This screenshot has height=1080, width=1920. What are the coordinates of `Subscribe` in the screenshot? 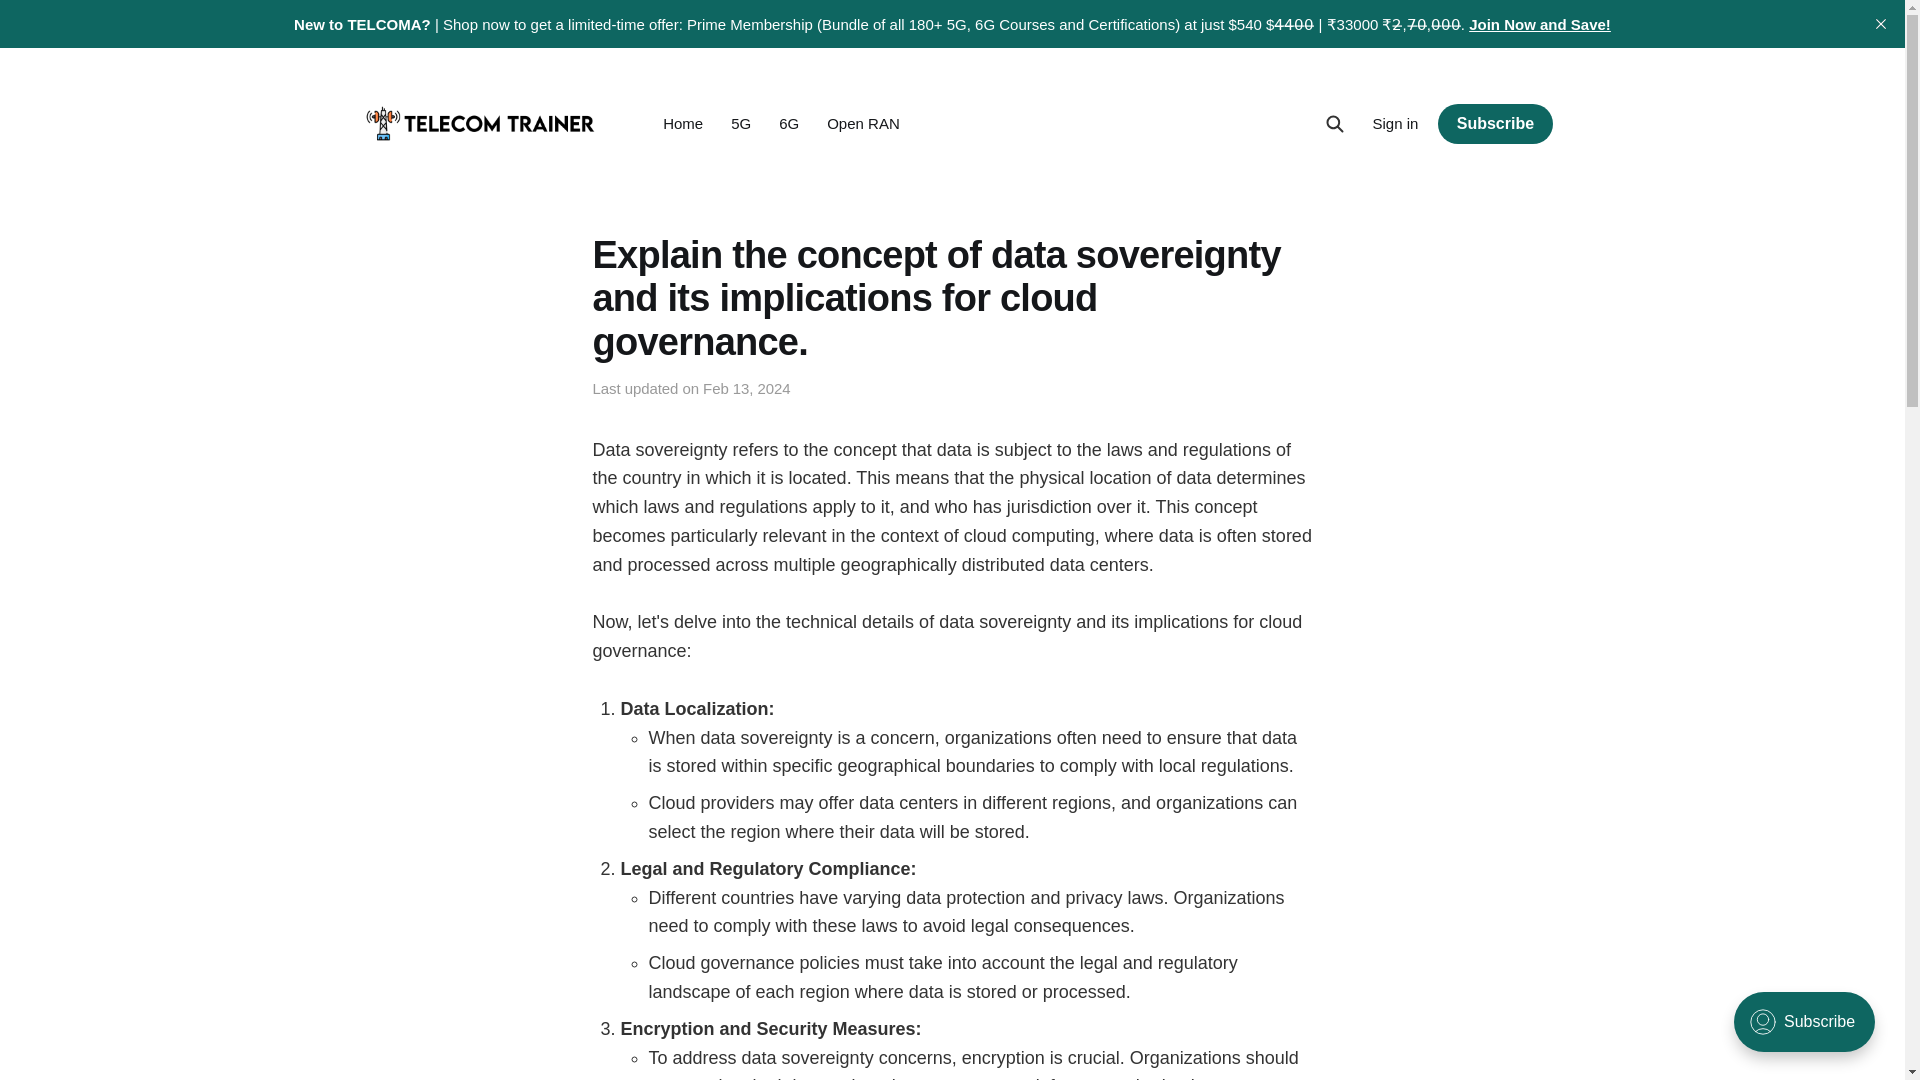 It's located at (1494, 123).